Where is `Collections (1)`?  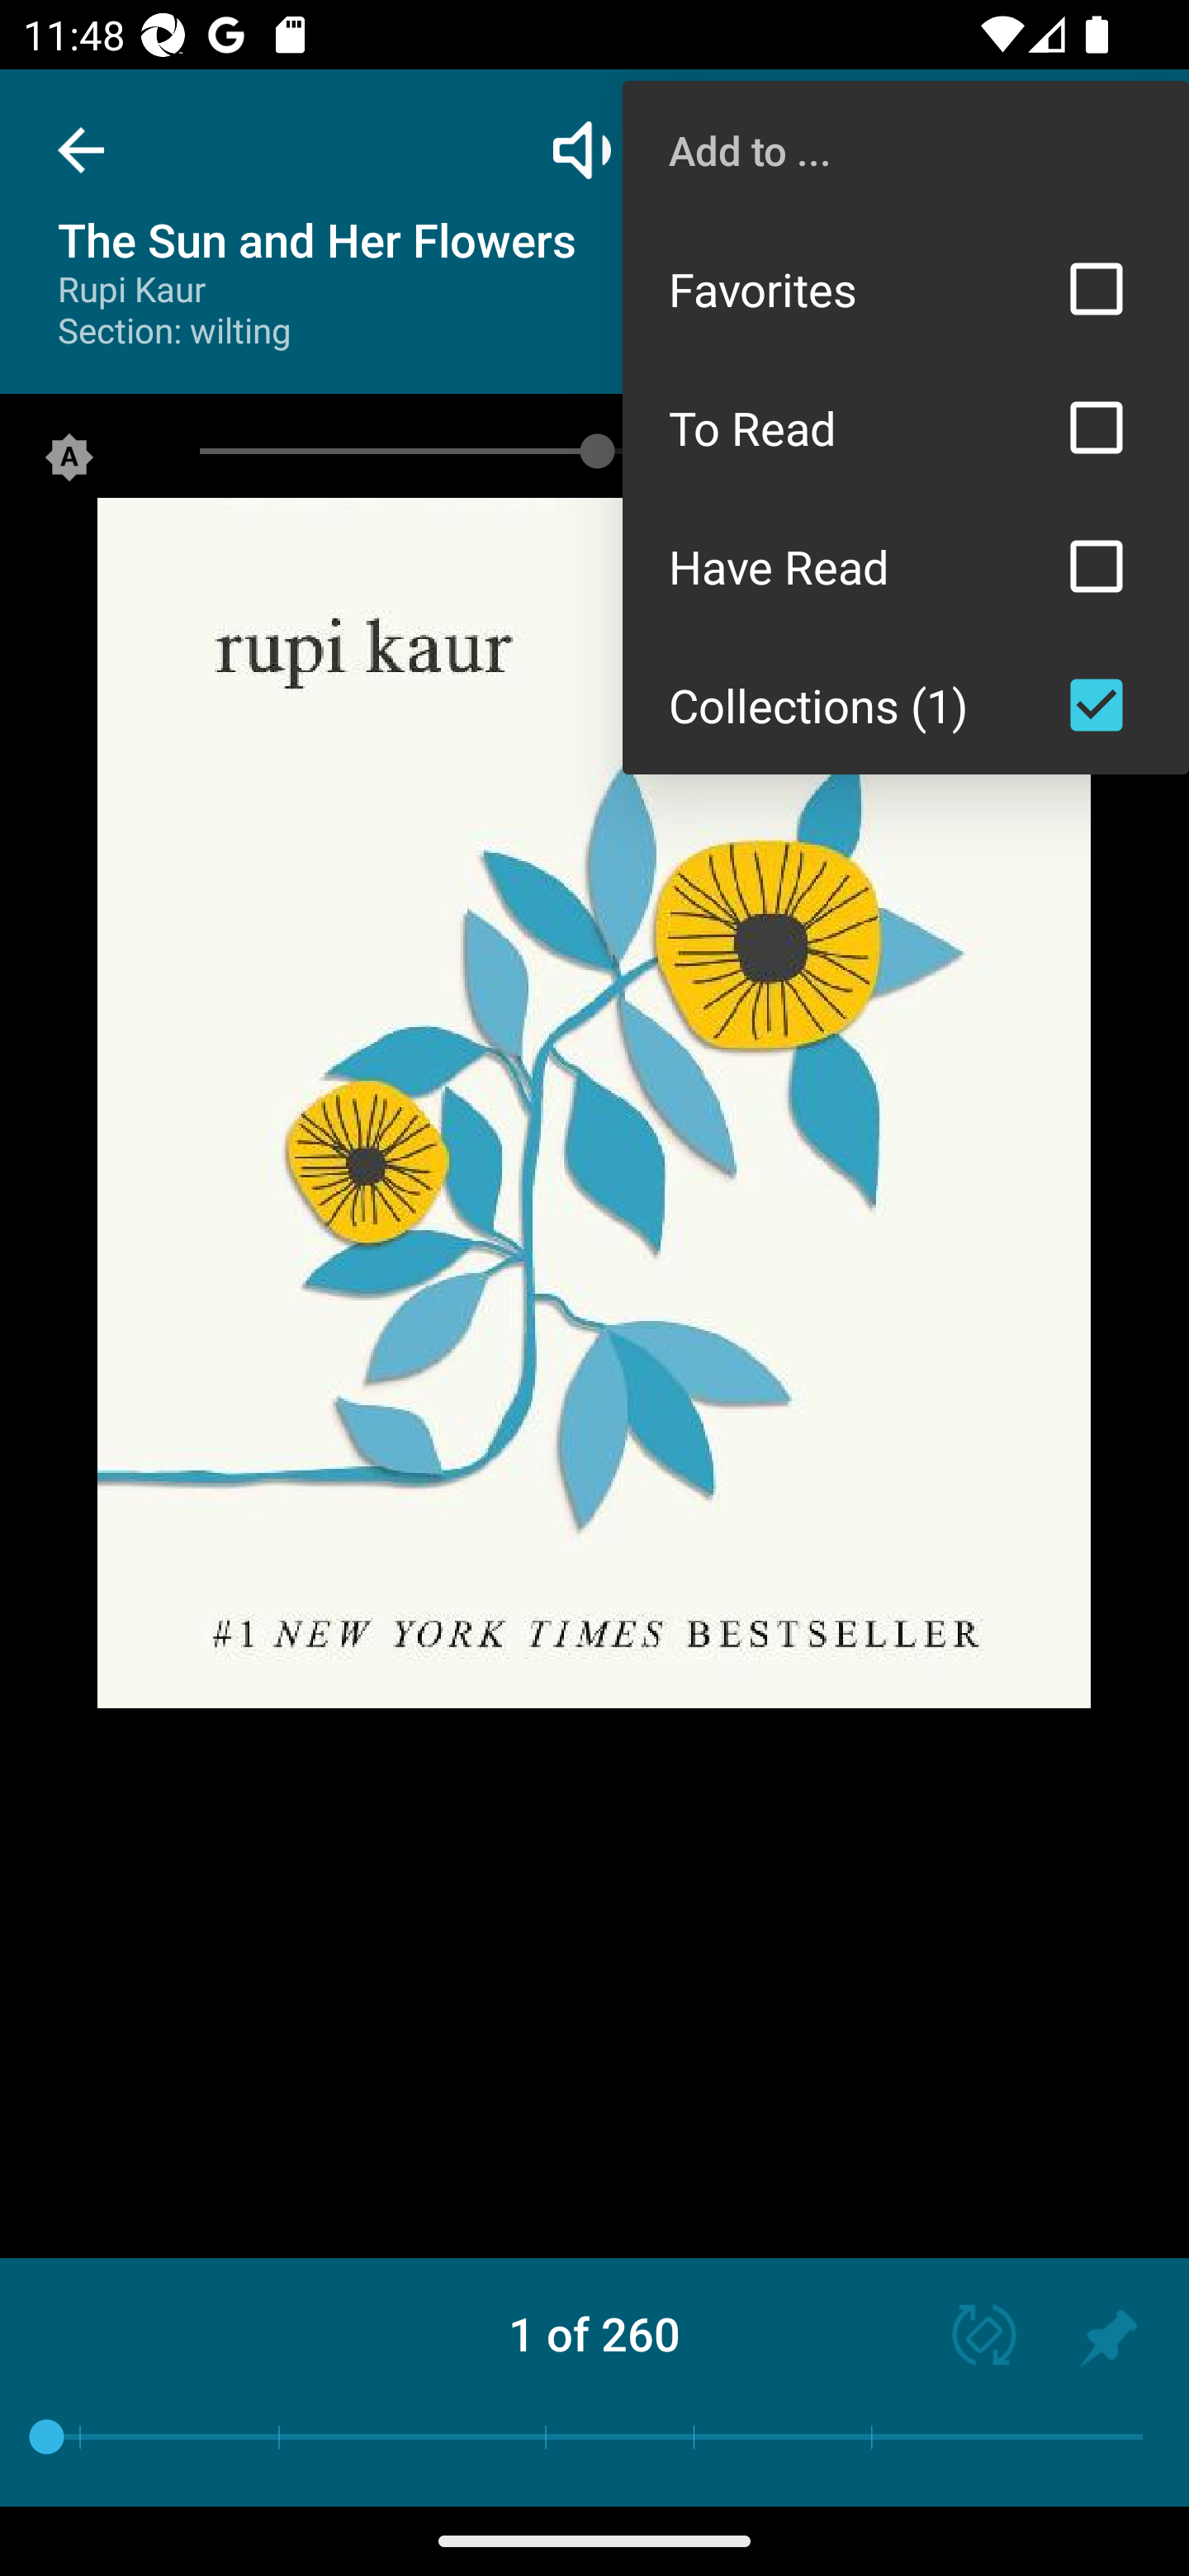 Collections (1) is located at coordinates (906, 705).